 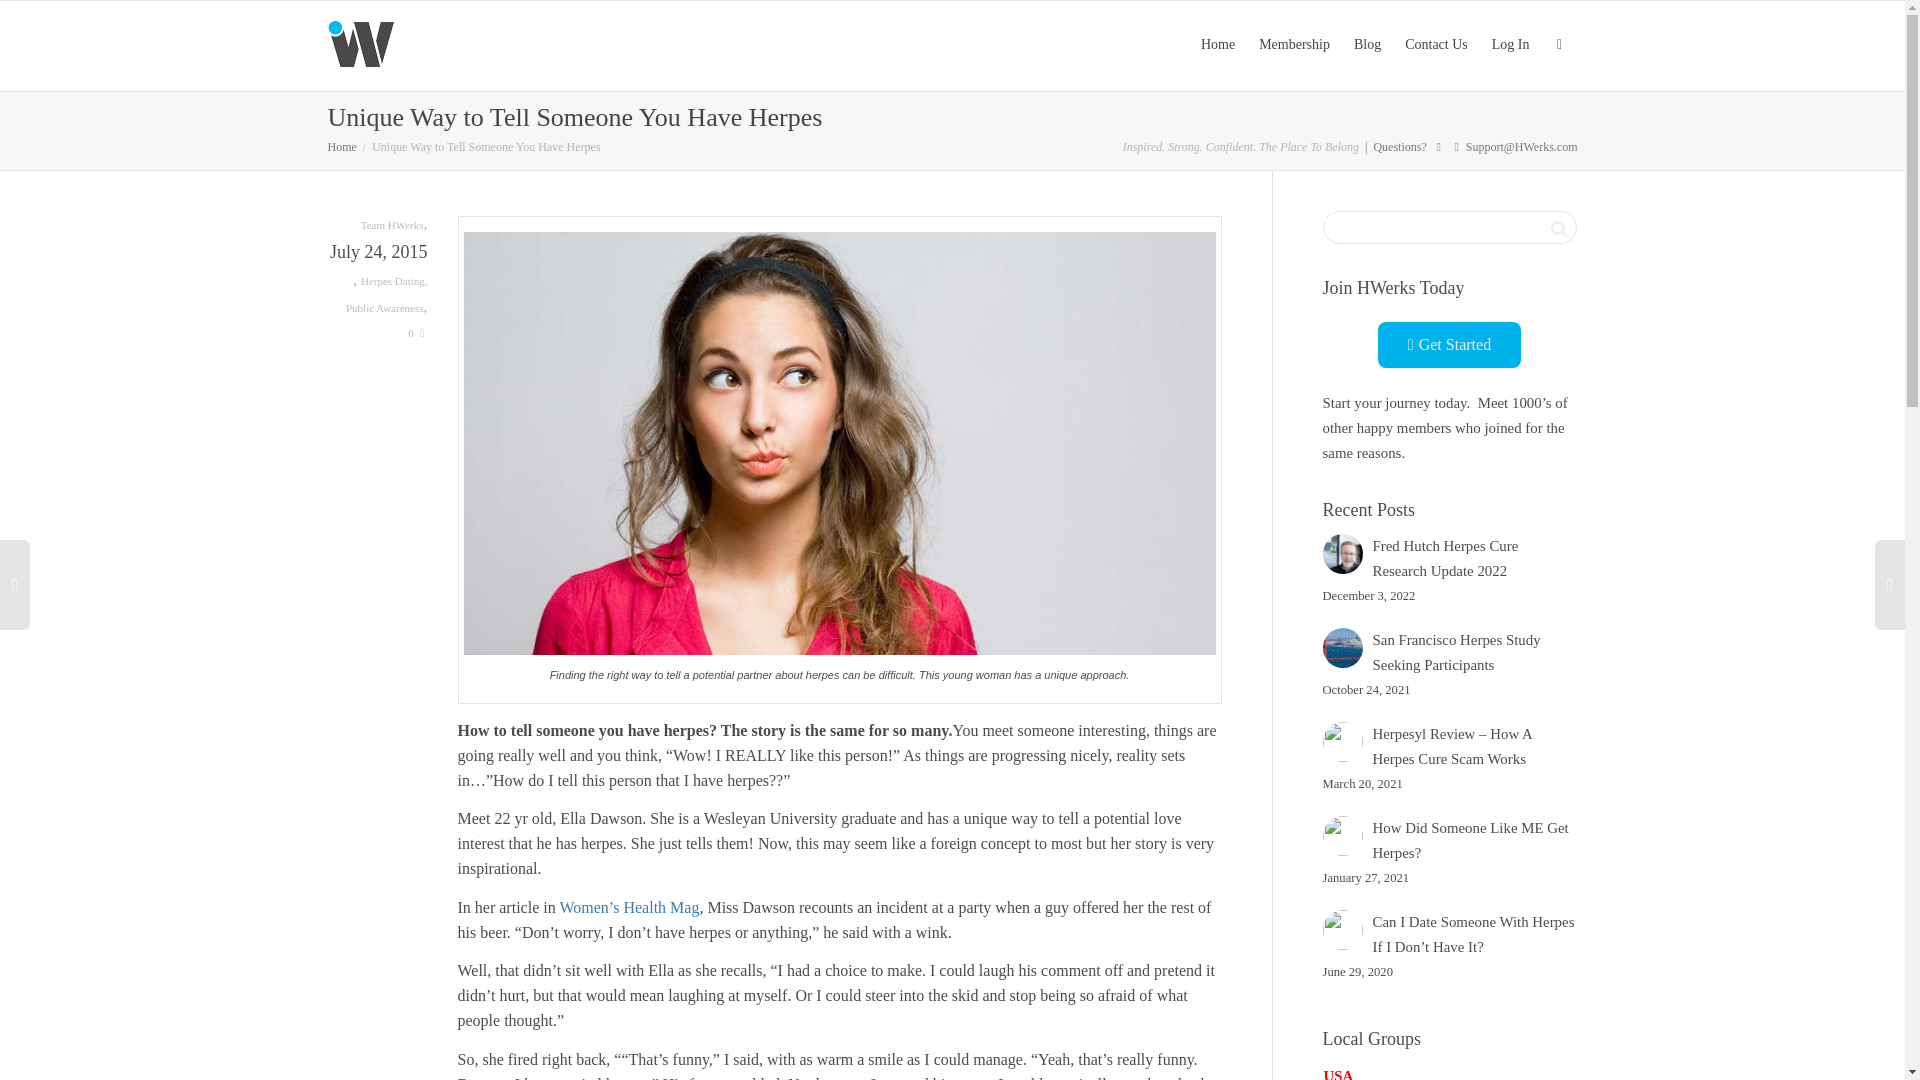 I want to click on HWerks, so click(x=342, y=147).